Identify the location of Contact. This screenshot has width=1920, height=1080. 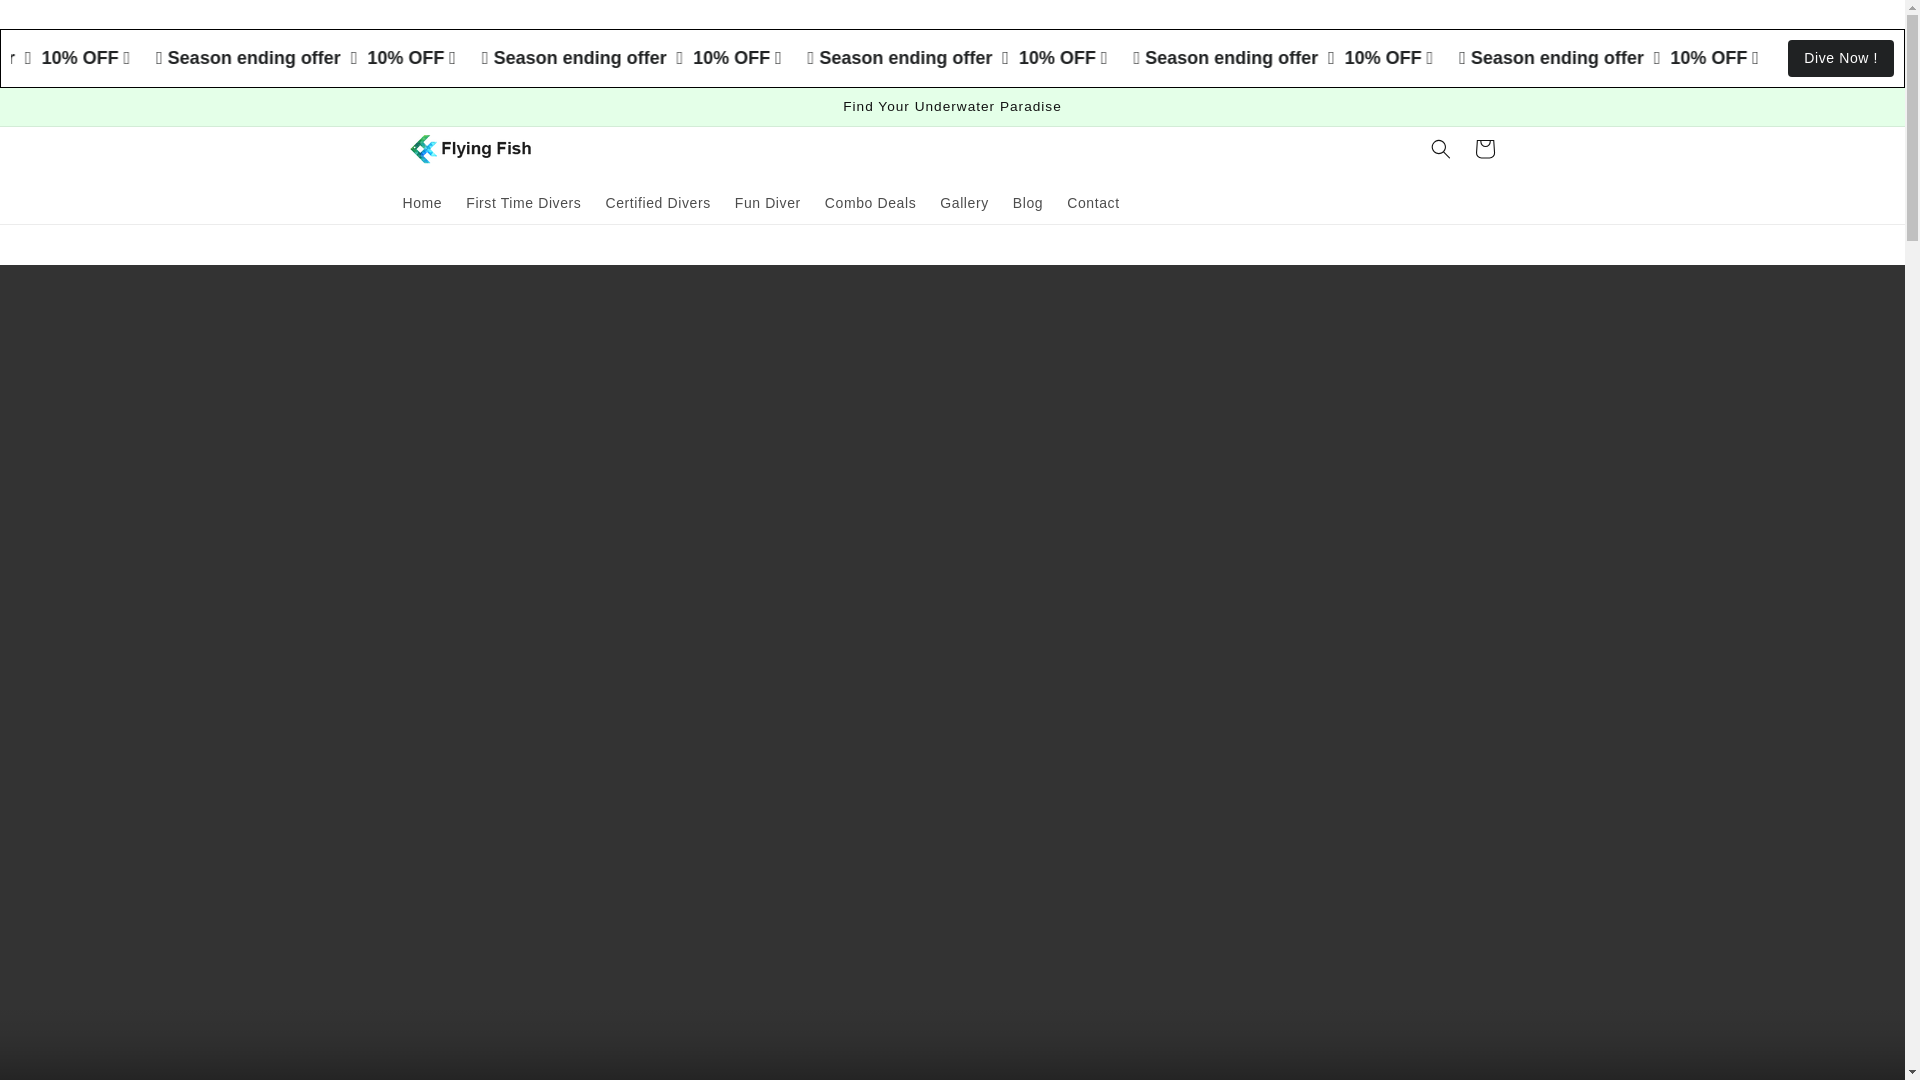
(1092, 202).